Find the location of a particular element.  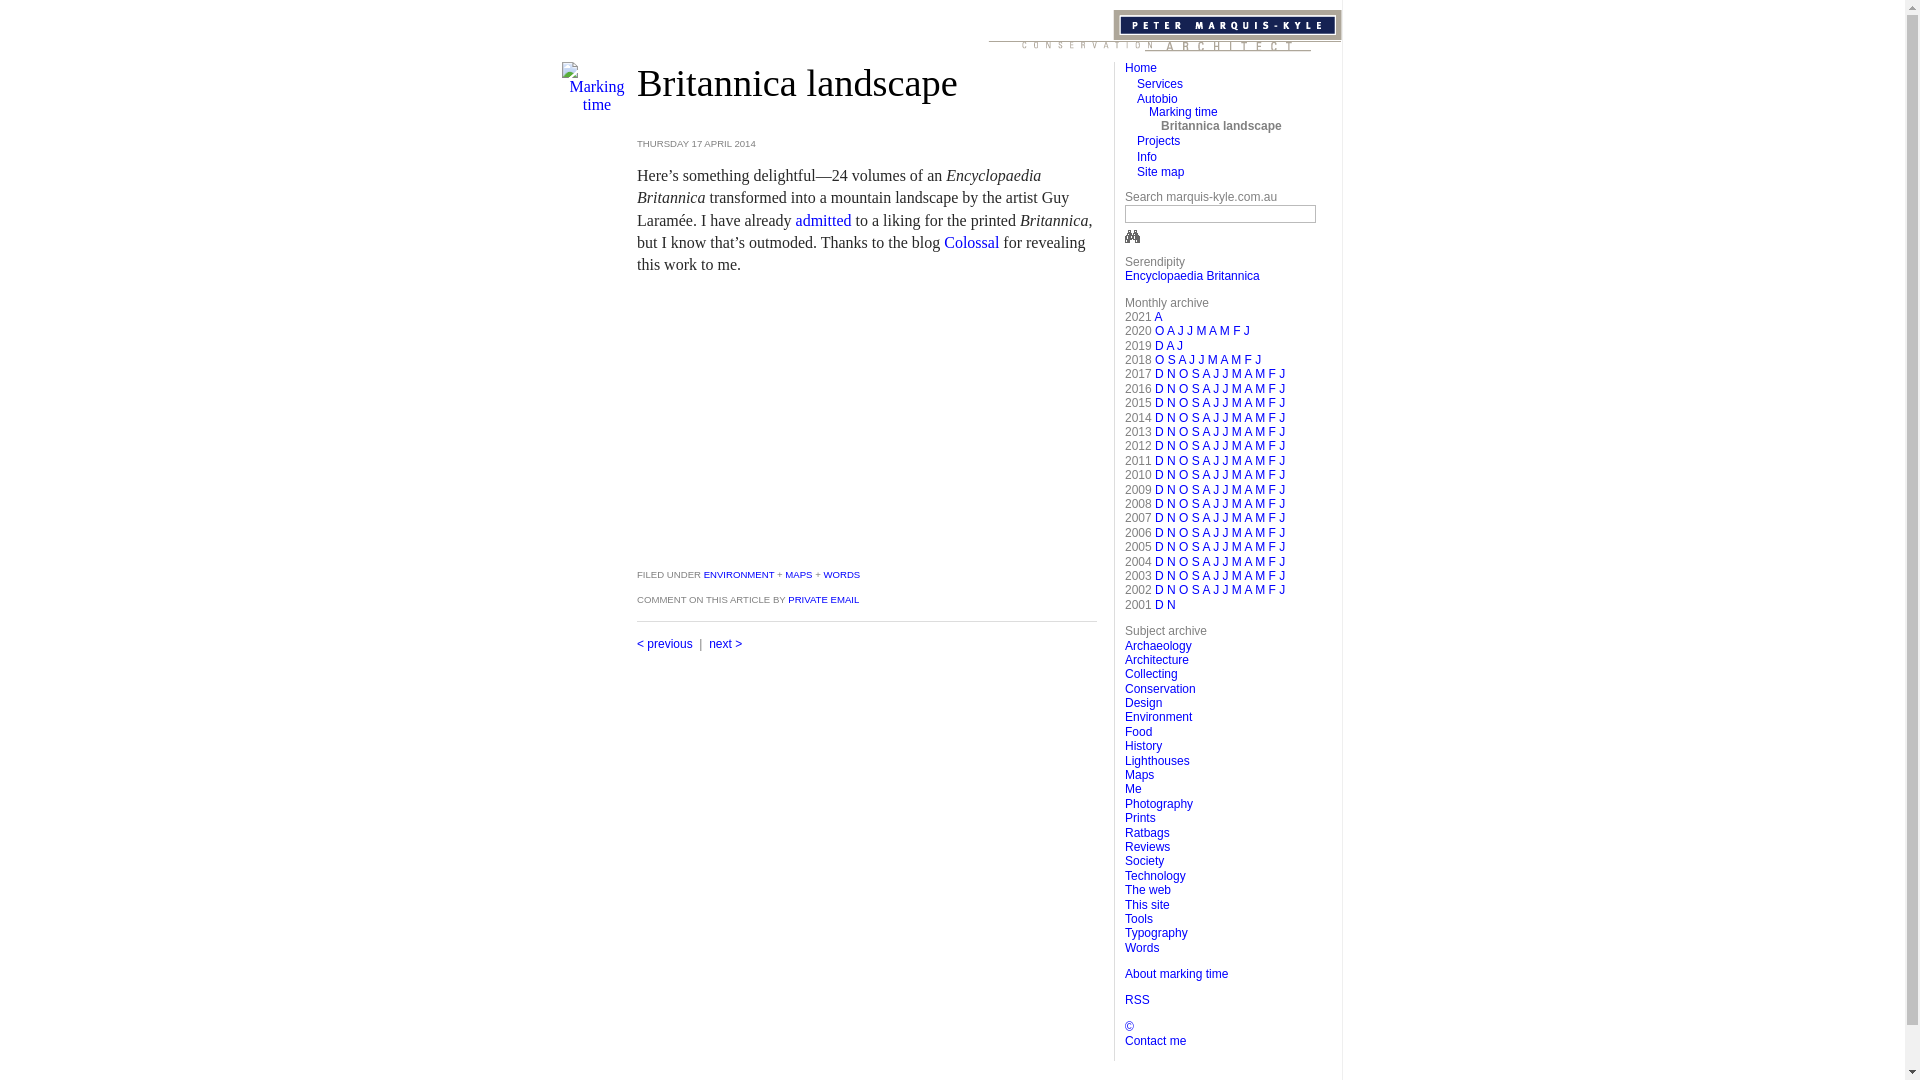

N is located at coordinates (1172, 533).